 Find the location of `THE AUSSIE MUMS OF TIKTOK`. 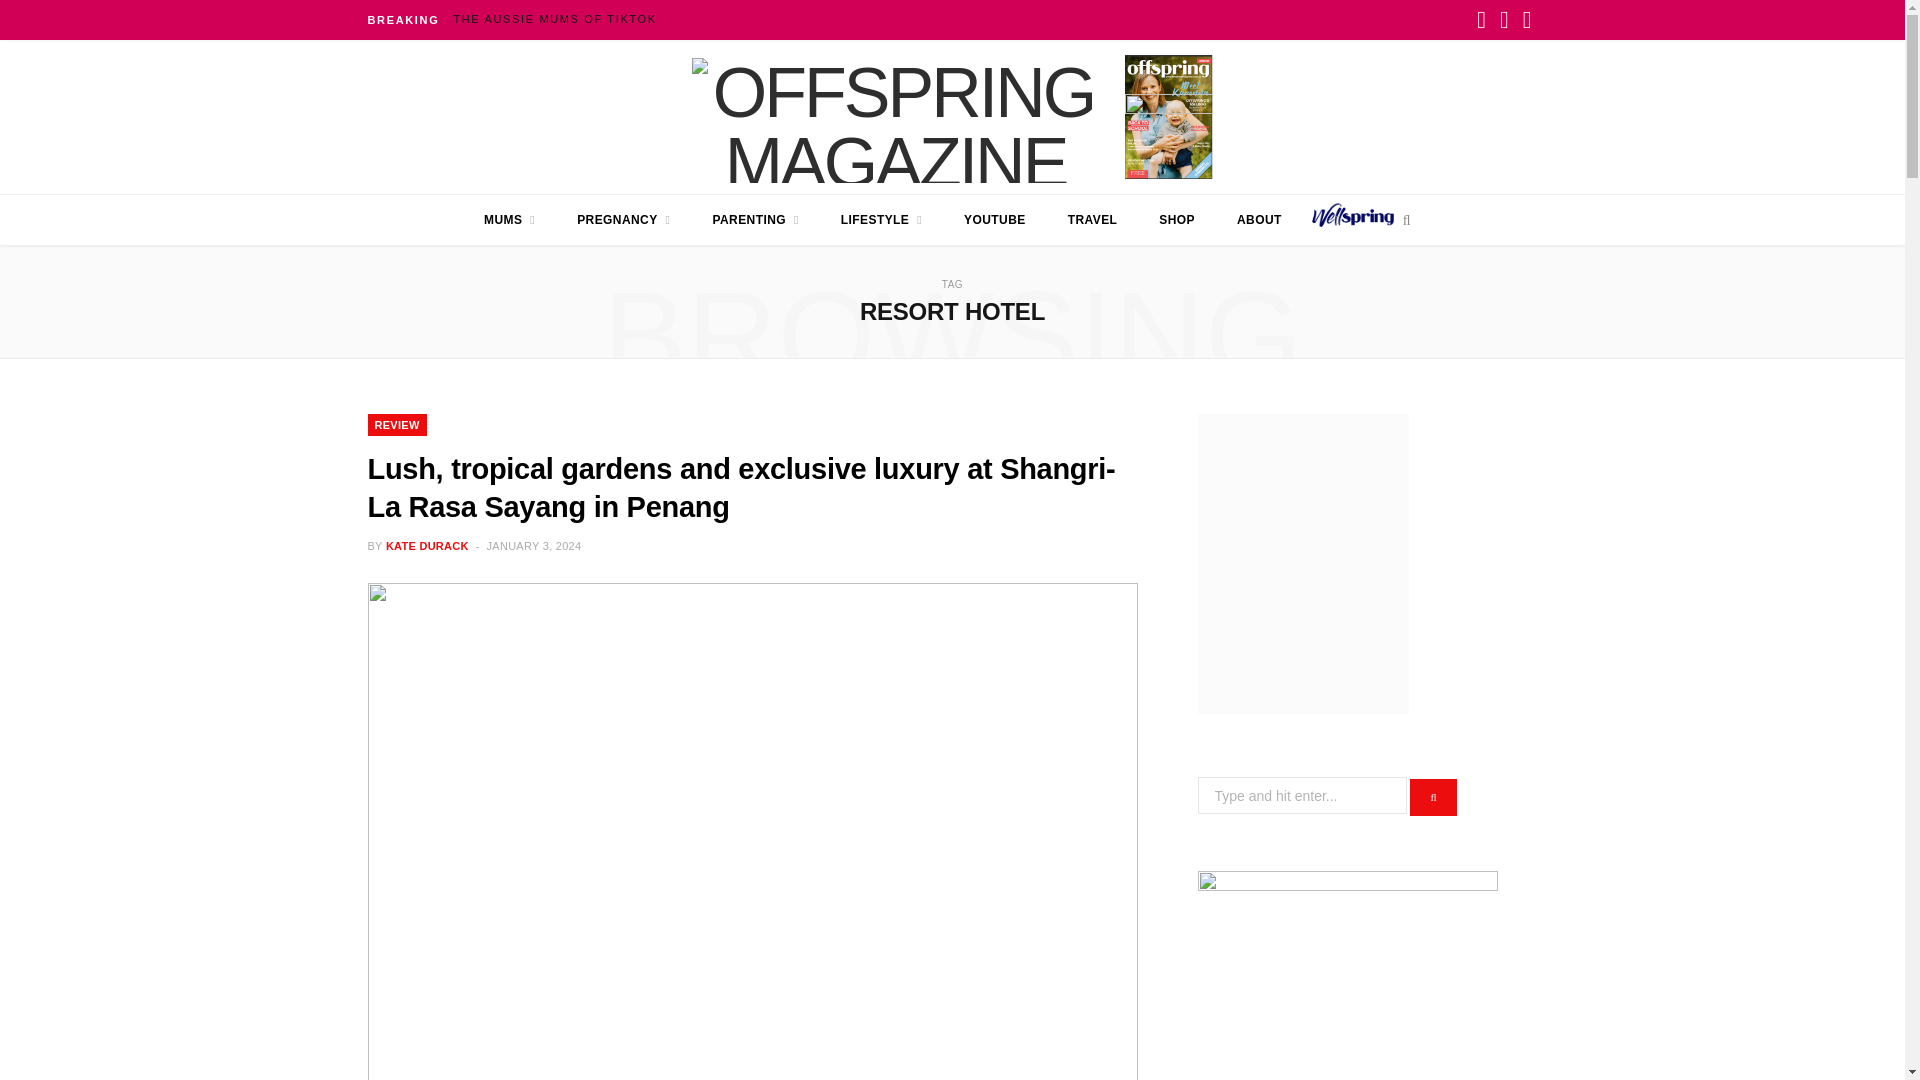

THE AUSSIE MUMS OF TIKTOK is located at coordinates (560, 18).